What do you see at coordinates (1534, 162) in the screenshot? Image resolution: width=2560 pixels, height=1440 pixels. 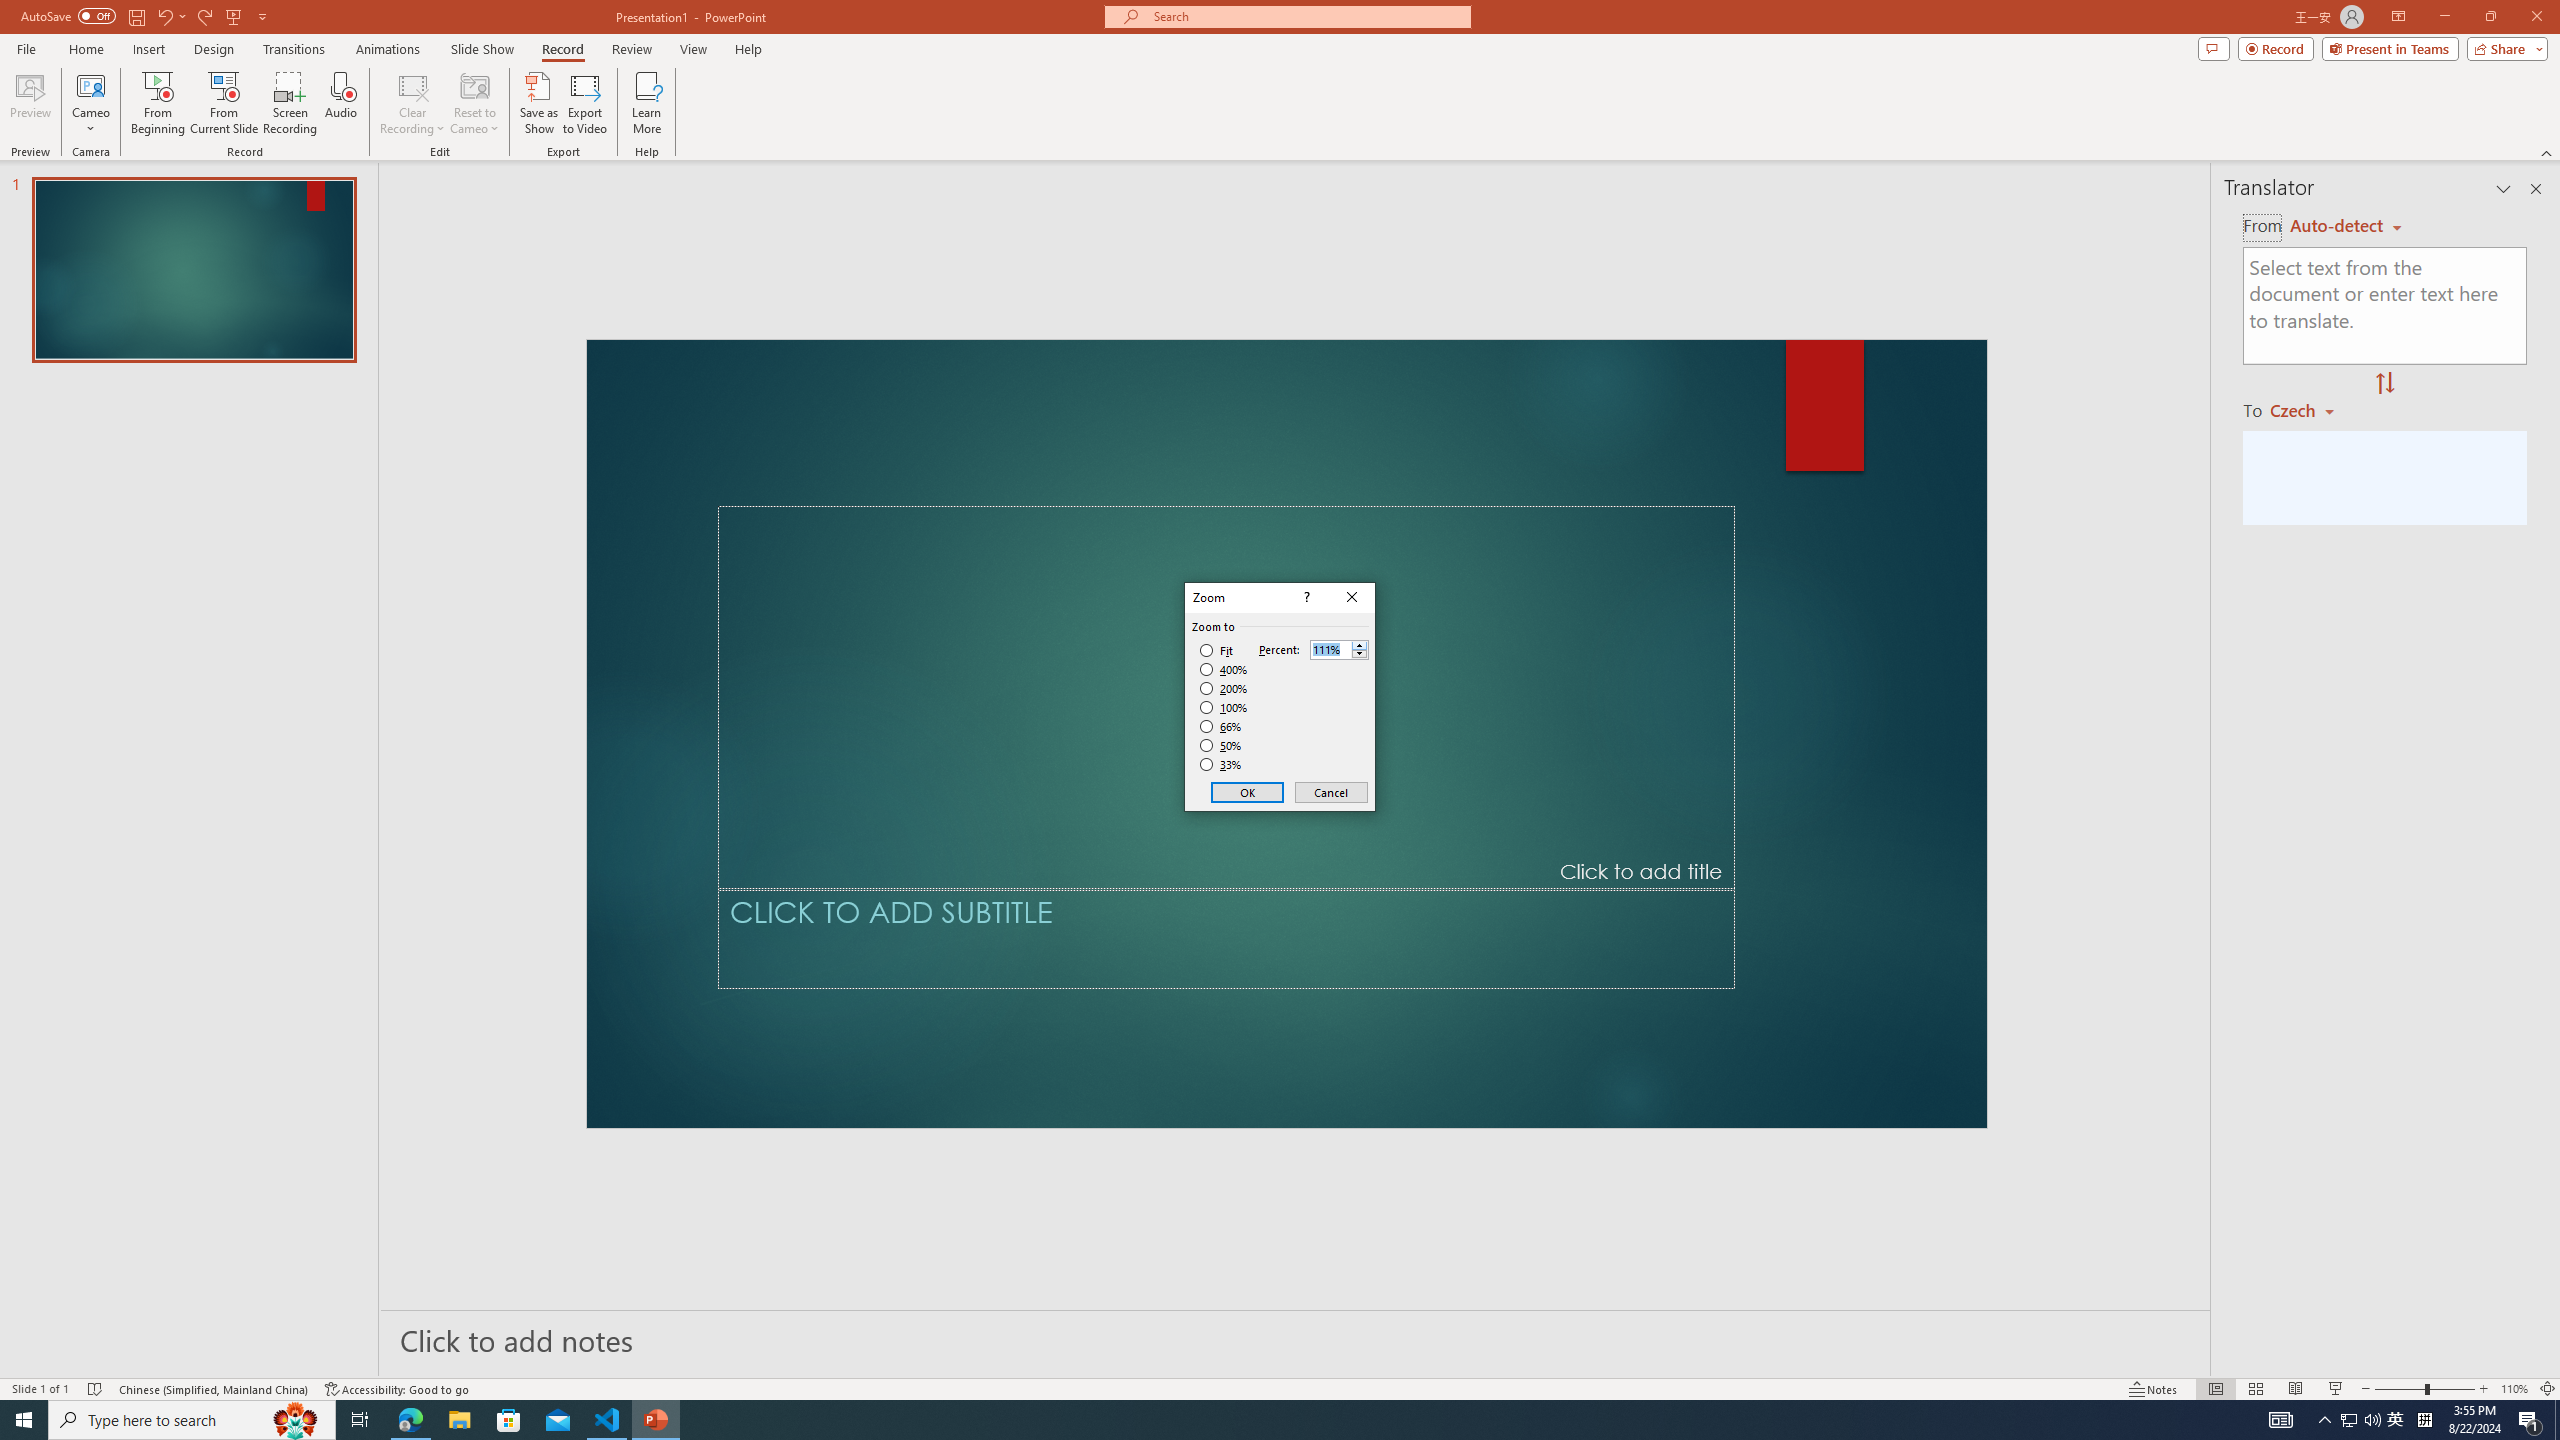 I see `Finish & Merge` at bounding box center [1534, 162].